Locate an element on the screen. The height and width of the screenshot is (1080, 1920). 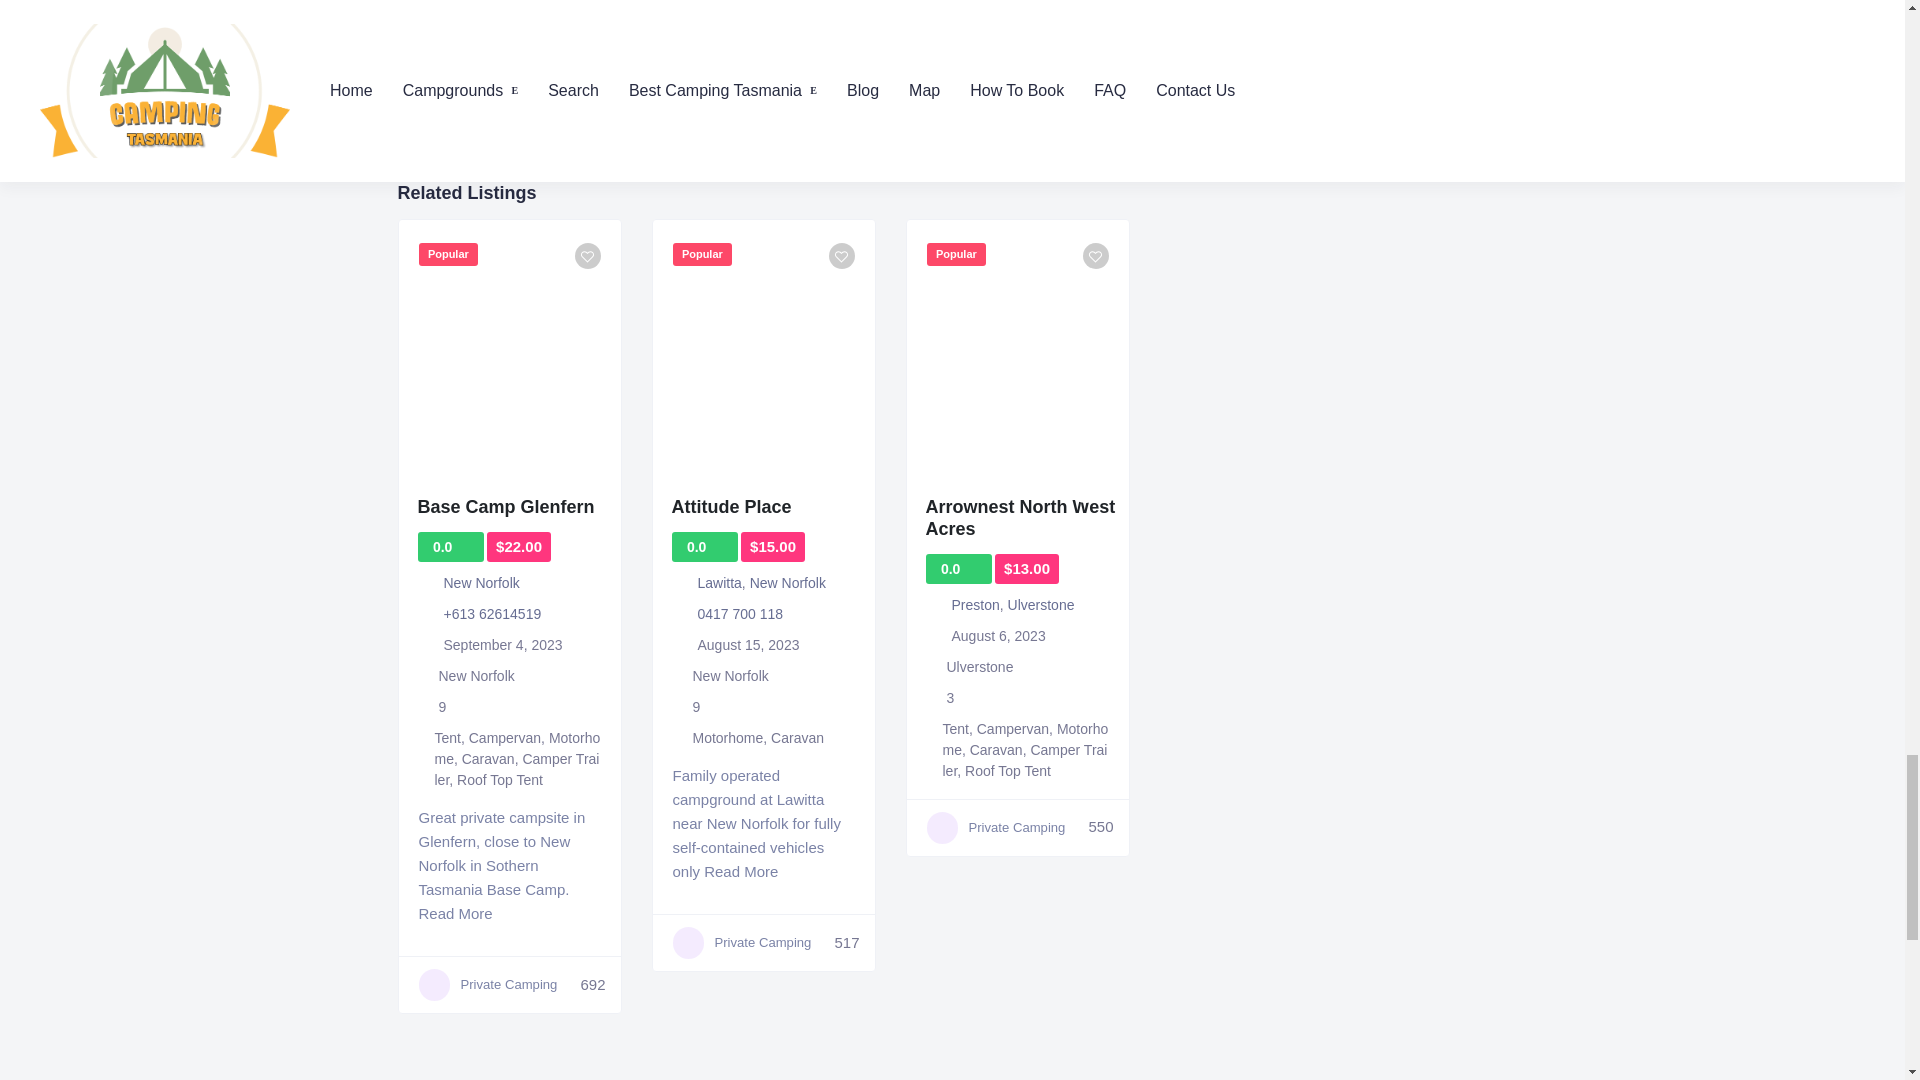
yes is located at coordinates (434, 33).